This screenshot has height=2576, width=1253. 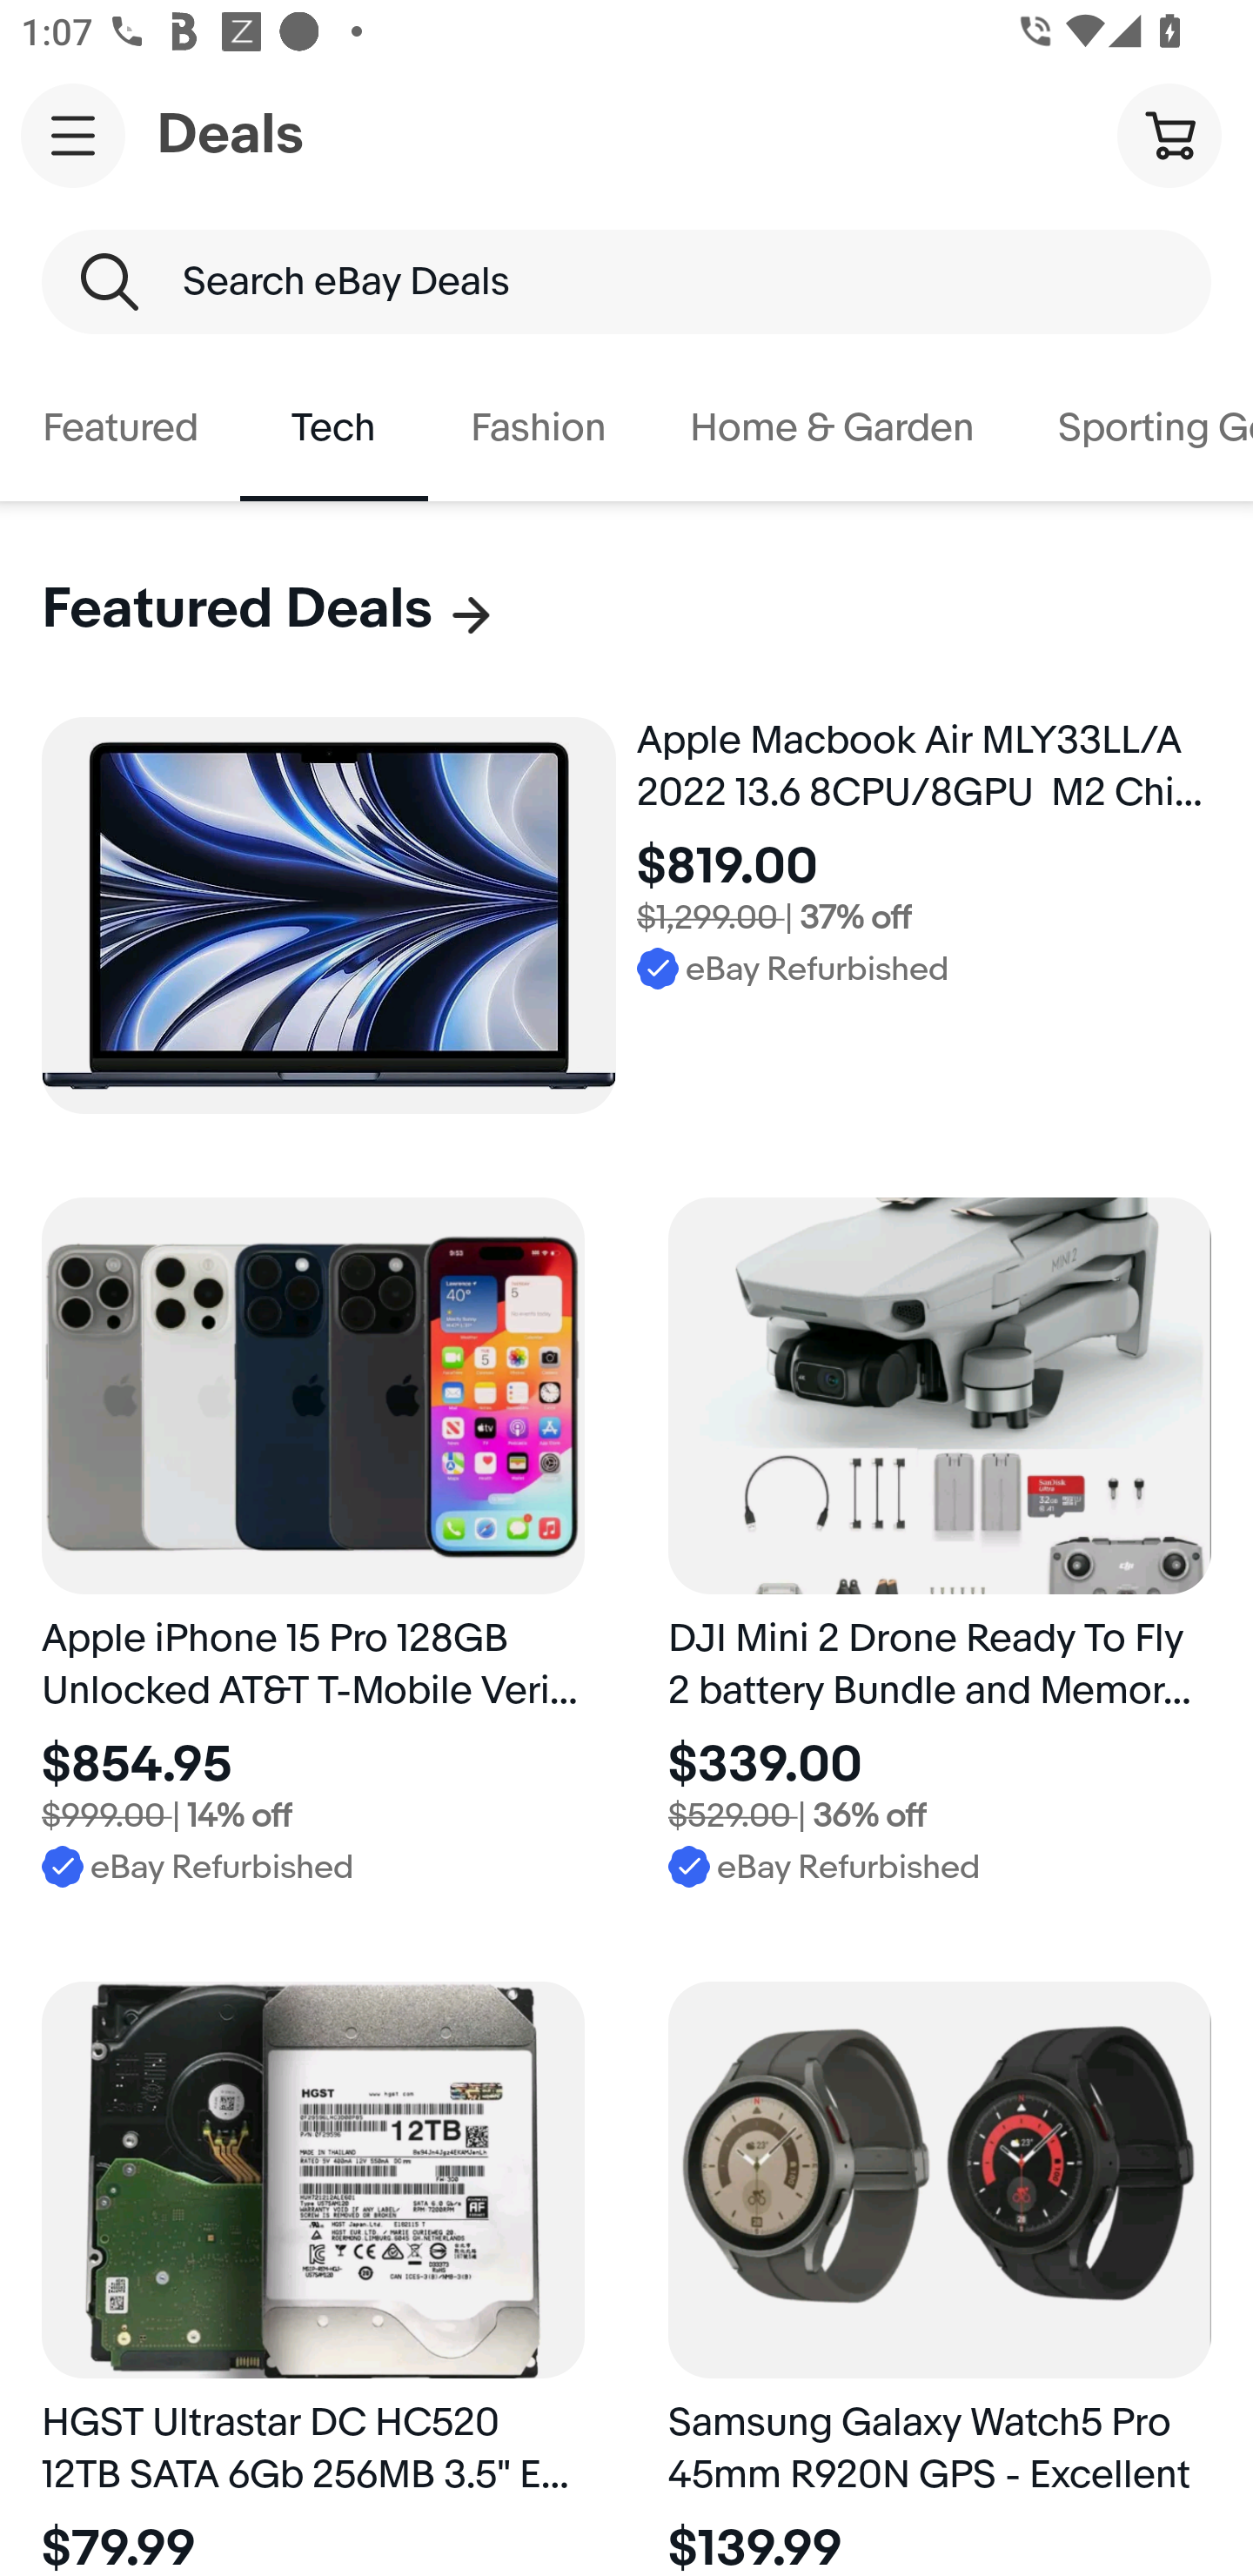 I want to click on Search eBay Deals Search Keyword Search eBay Deals, so click(x=626, y=282).